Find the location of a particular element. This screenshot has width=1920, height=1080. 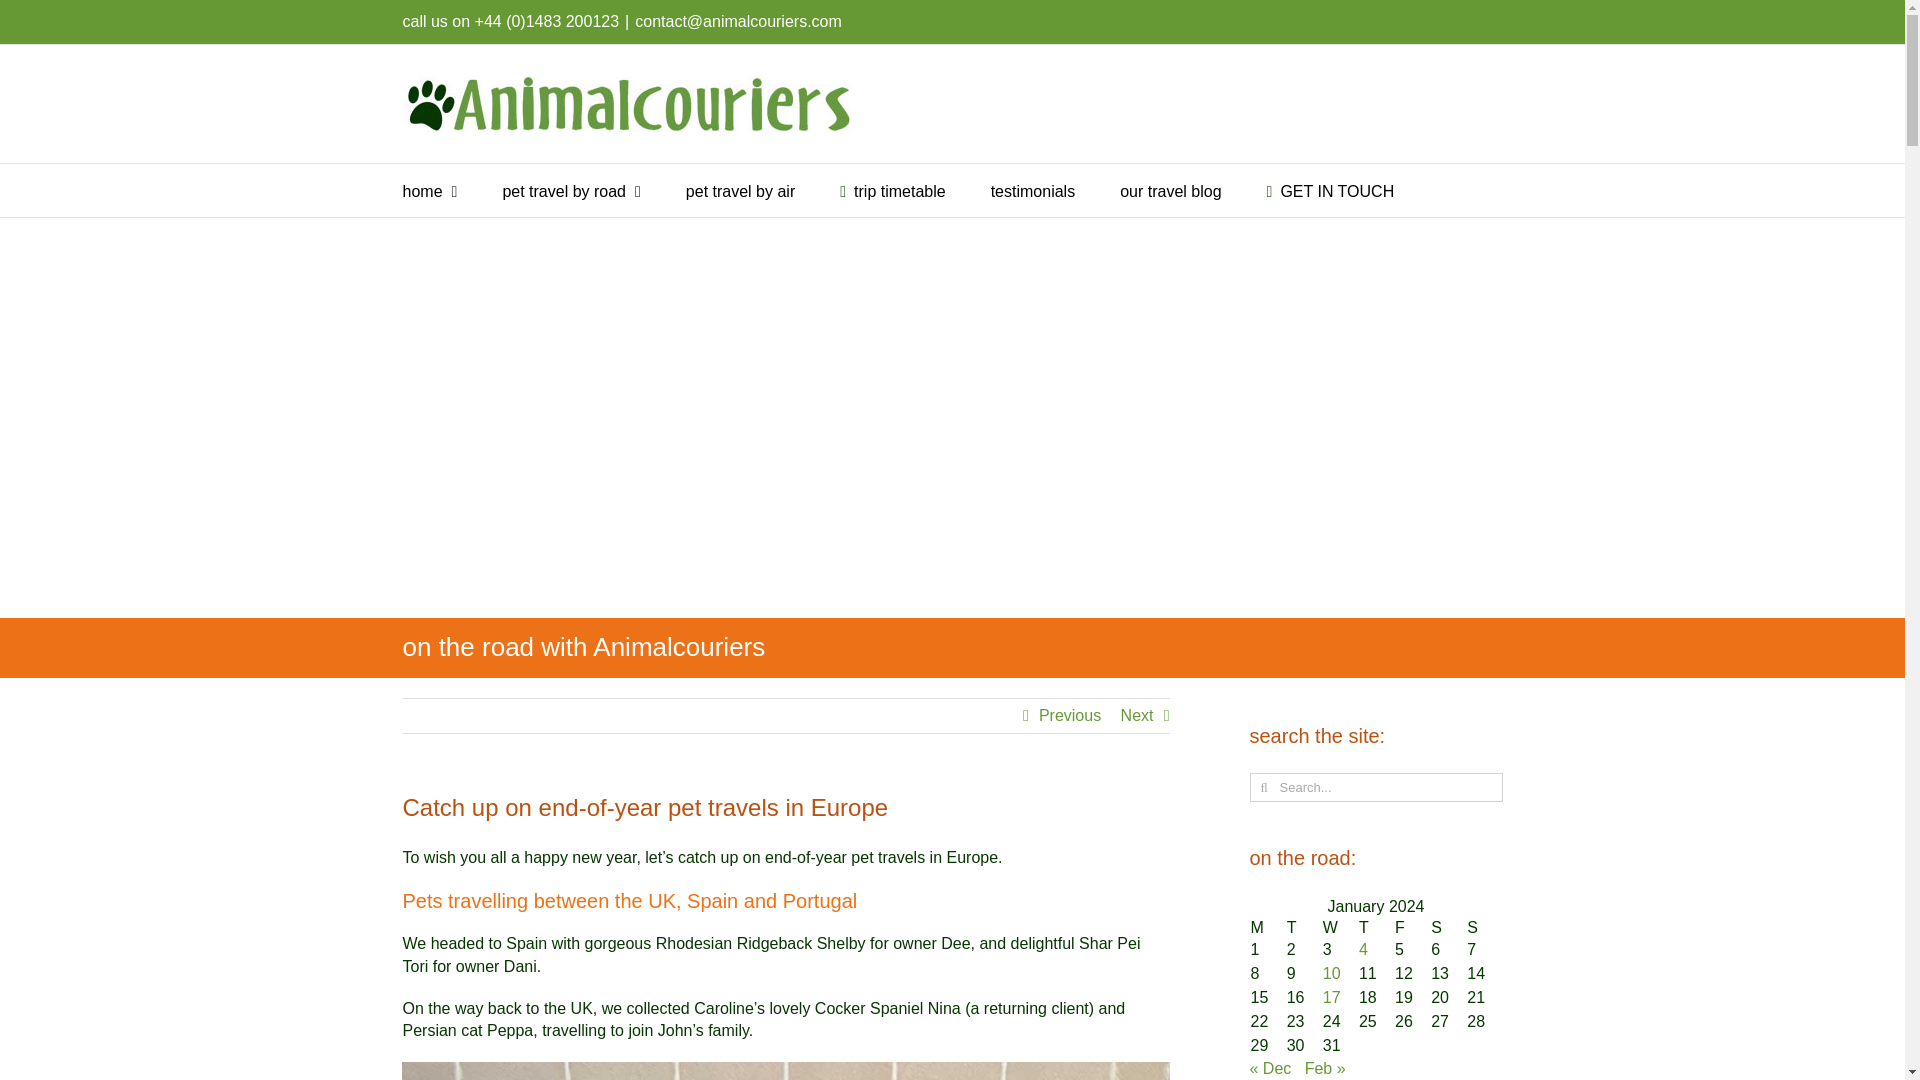

home is located at coordinates (428, 190).